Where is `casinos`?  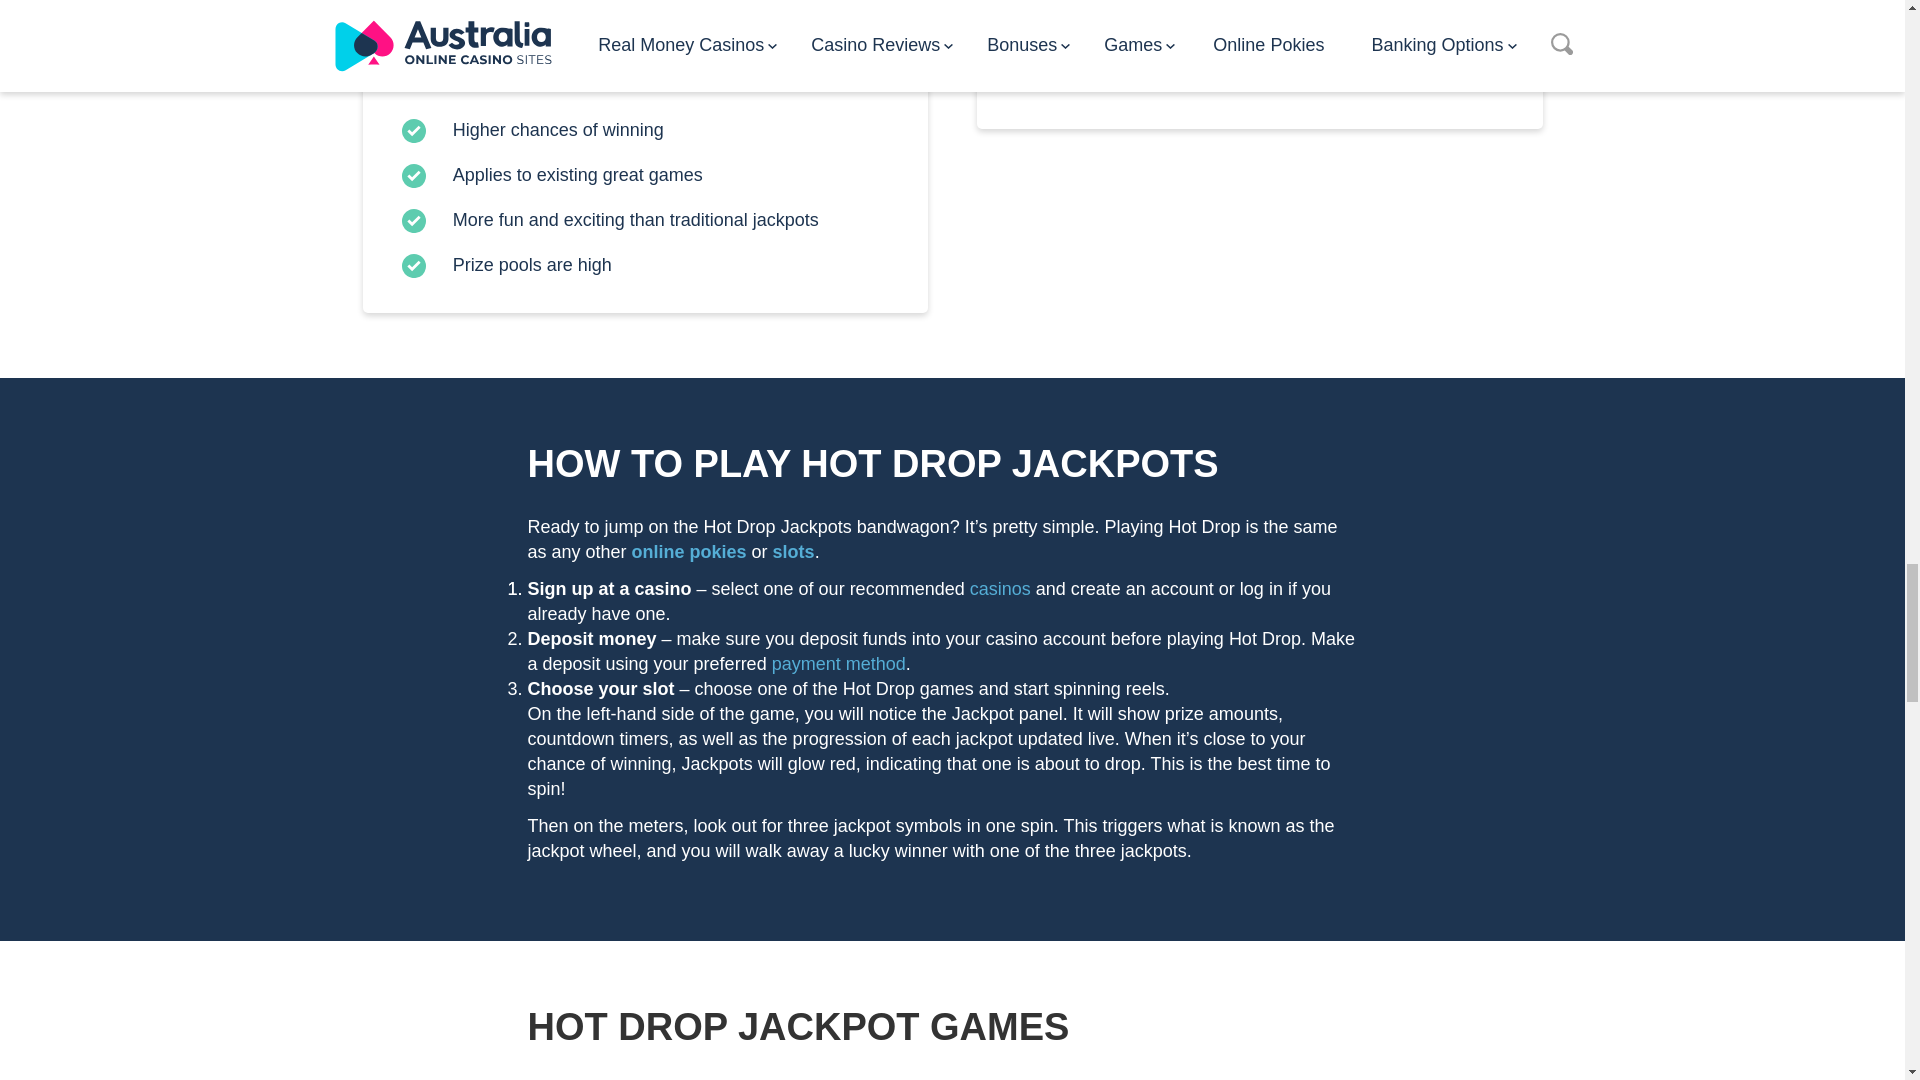 casinos is located at coordinates (1000, 588).